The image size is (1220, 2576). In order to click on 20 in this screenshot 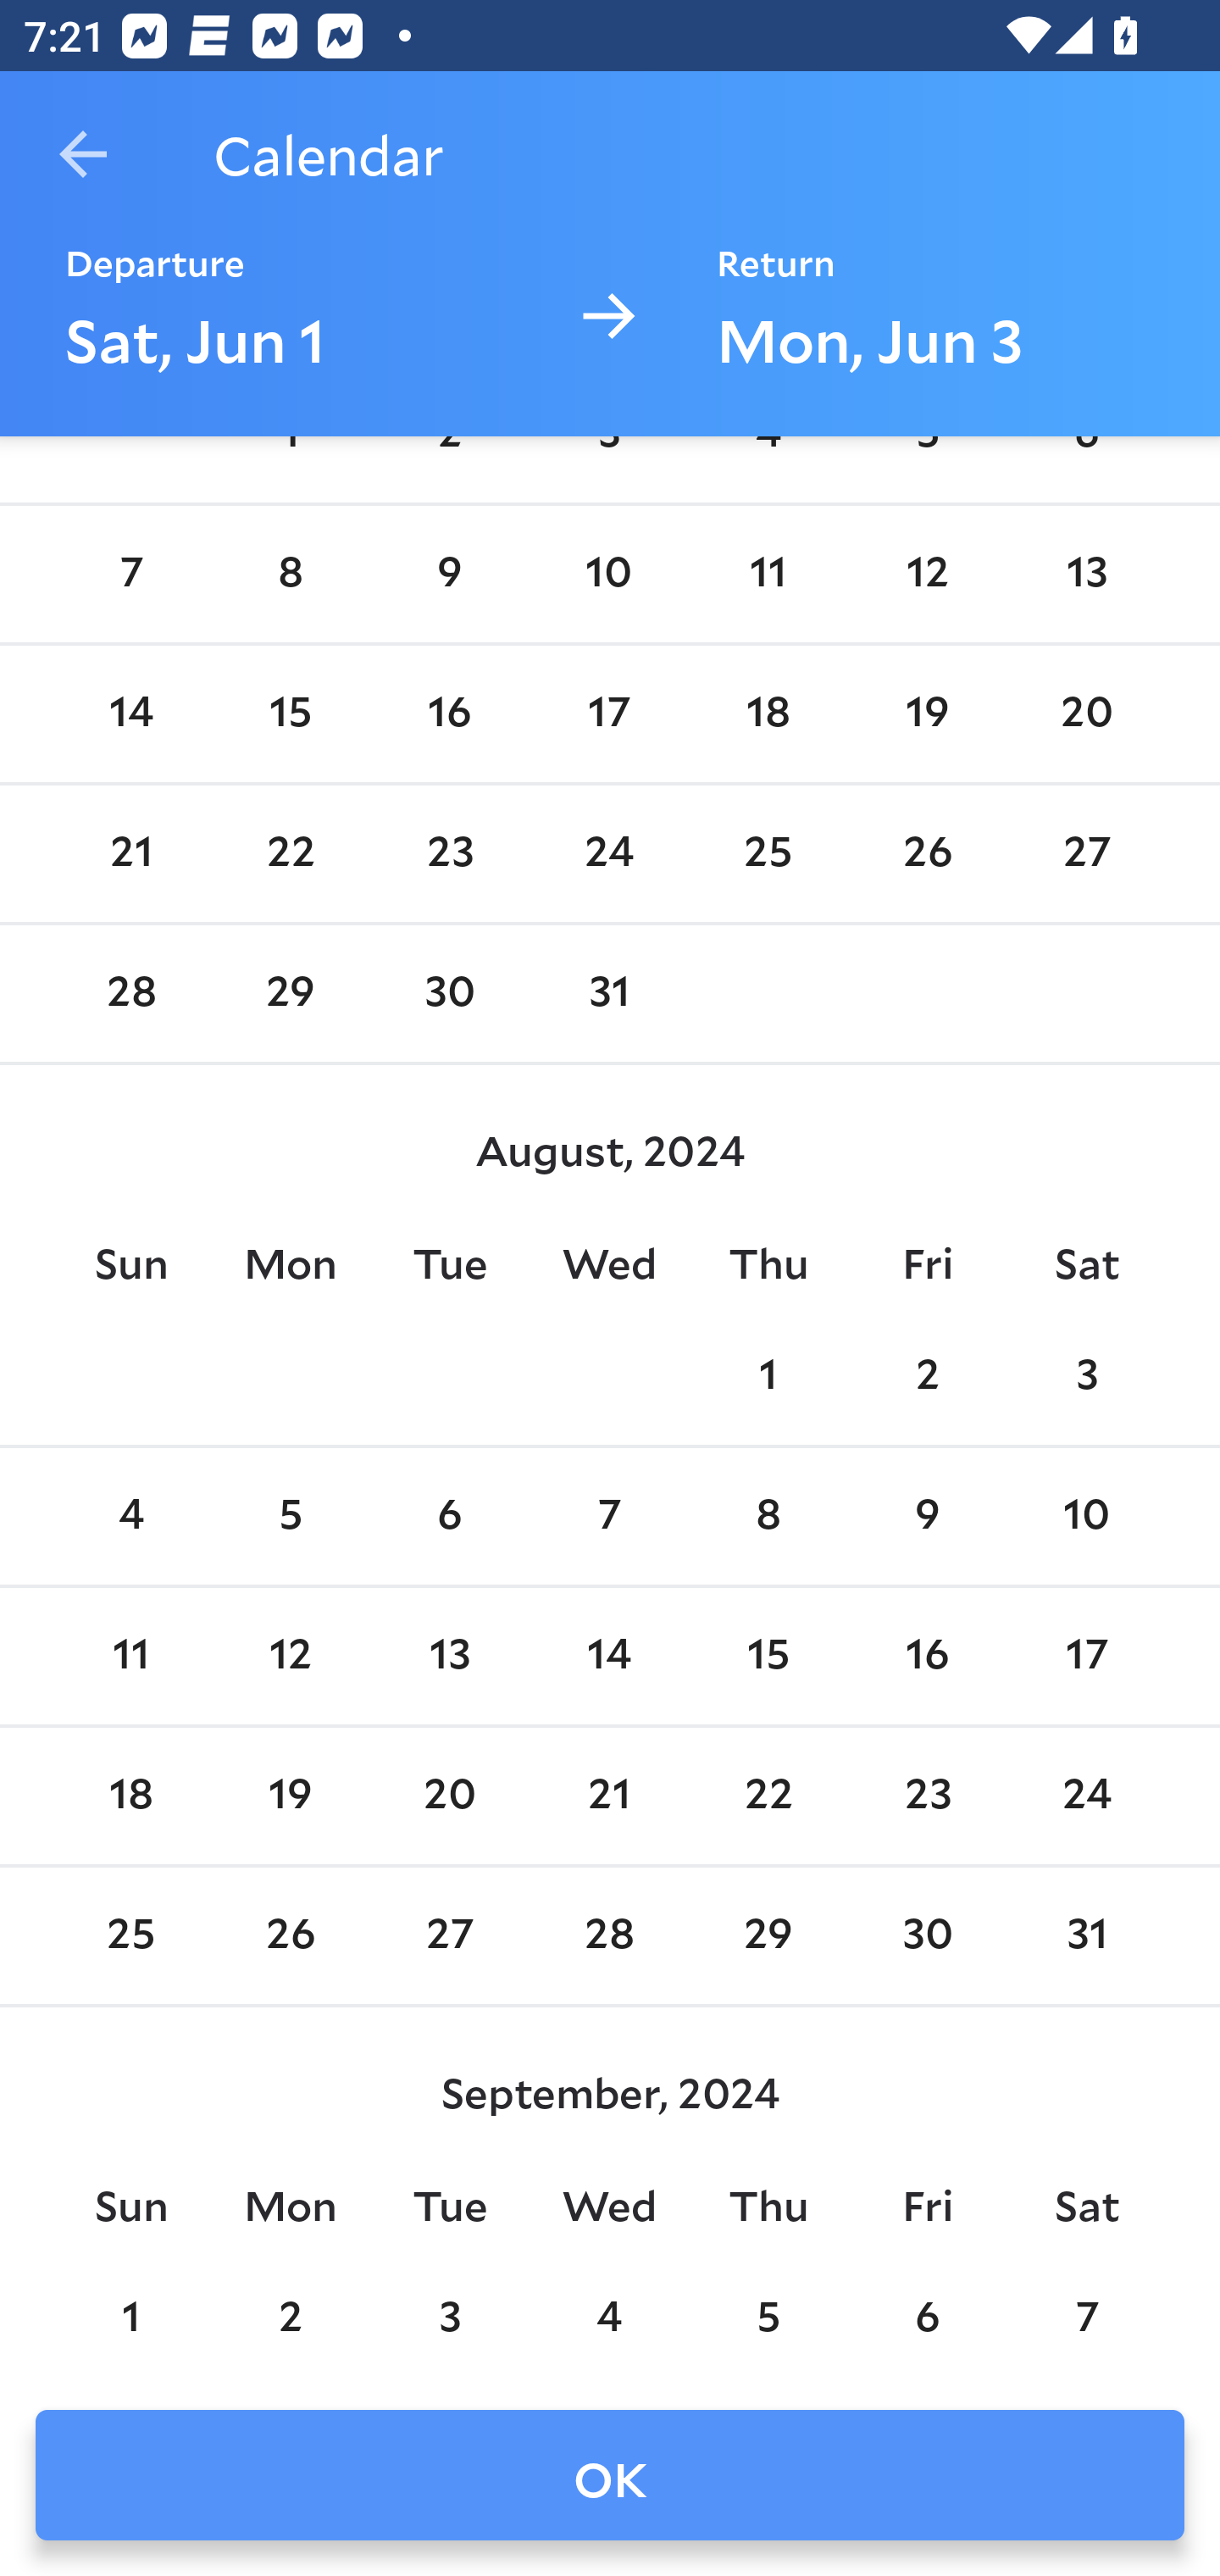, I will do `click(1086, 713)`.